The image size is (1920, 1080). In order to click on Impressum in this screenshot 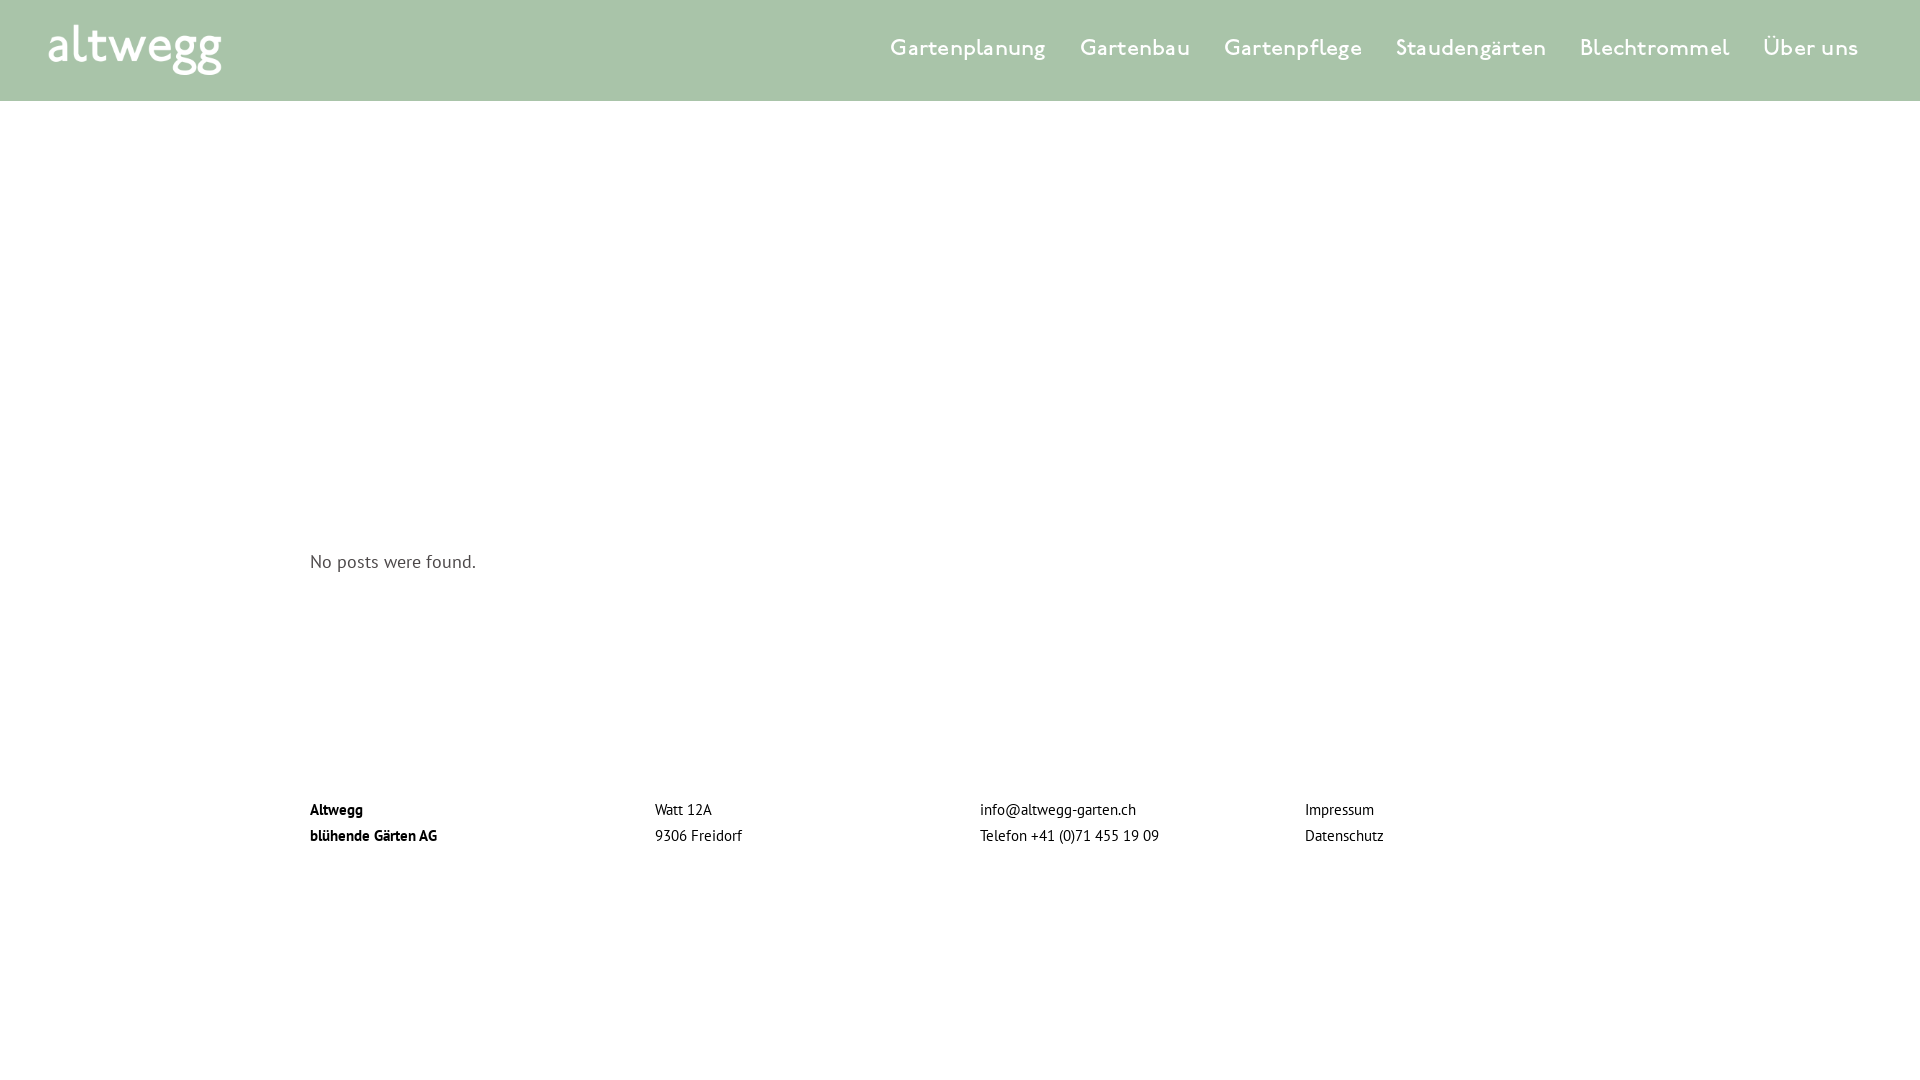, I will do `click(1340, 810)`.